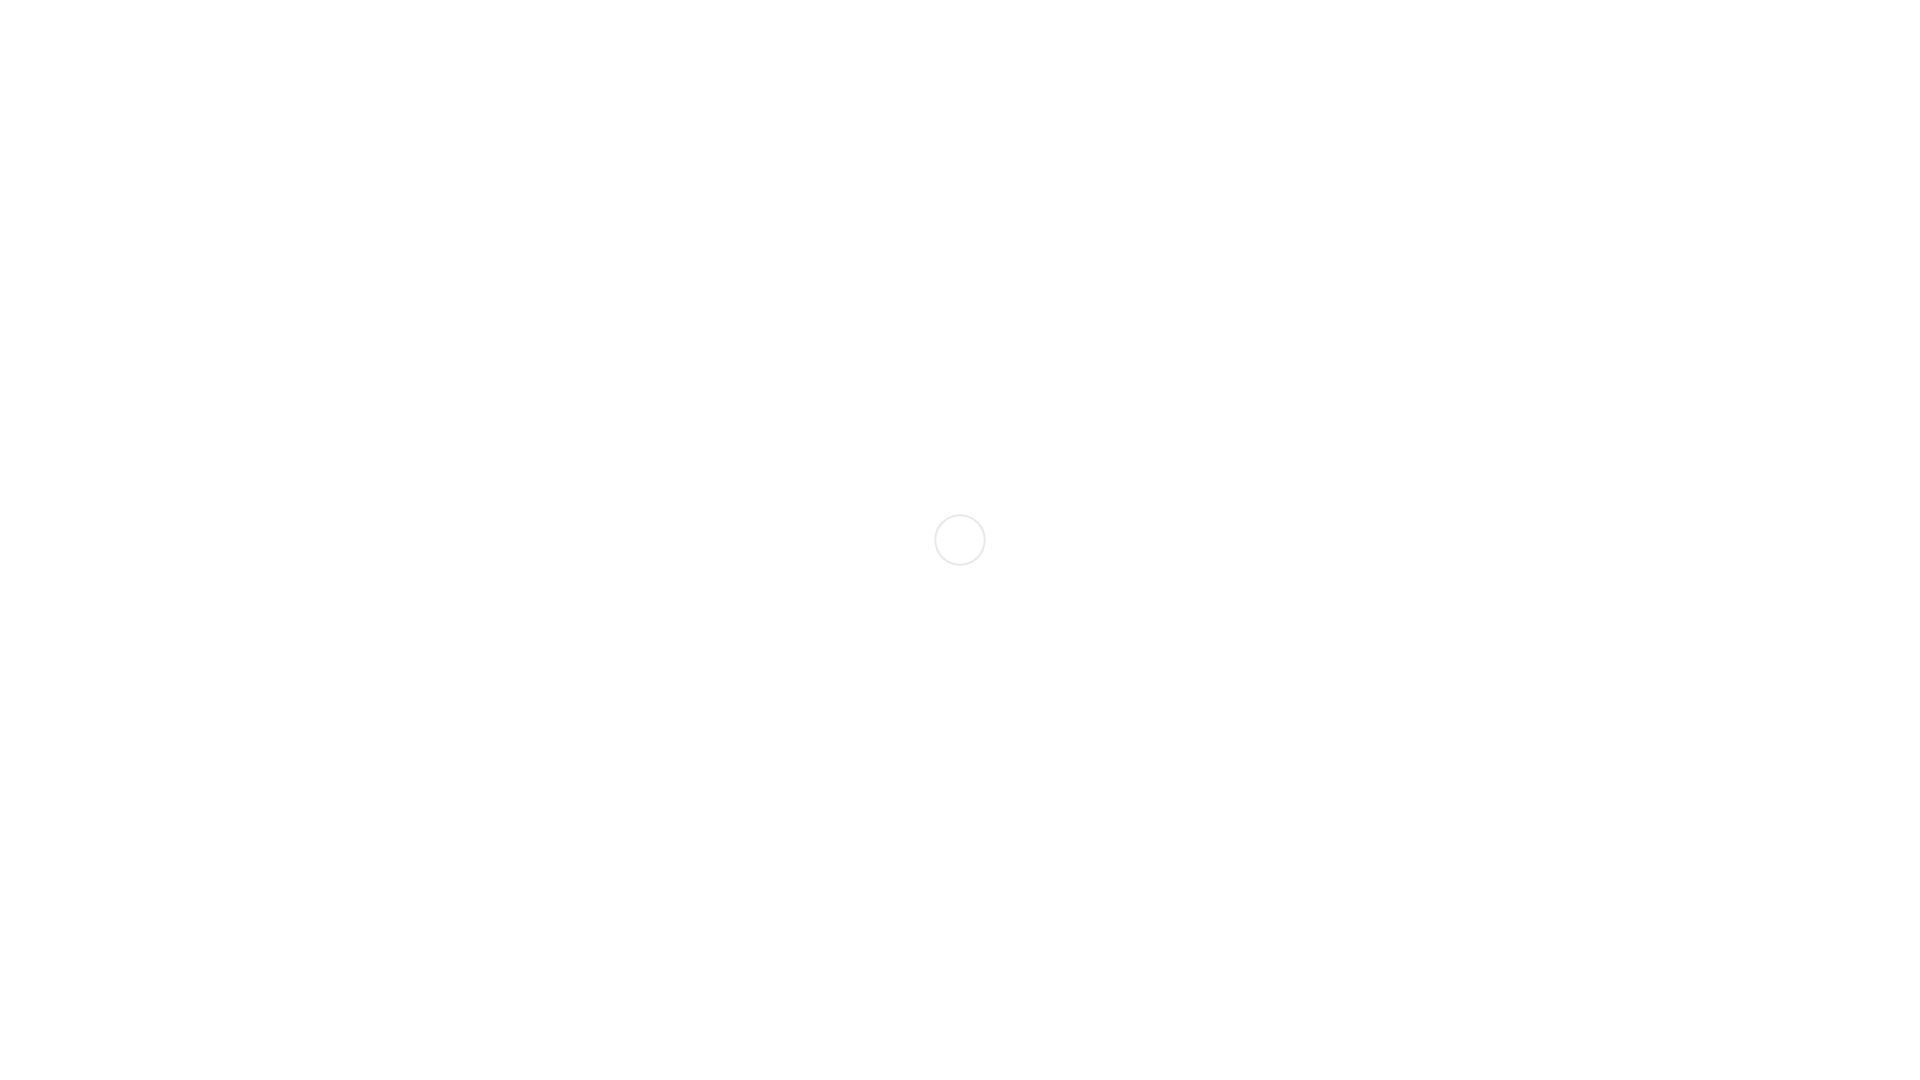 The image size is (1920, 1080). What do you see at coordinates (1376, 669) in the screenshot?
I see `The North Face` at bounding box center [1376, 669].